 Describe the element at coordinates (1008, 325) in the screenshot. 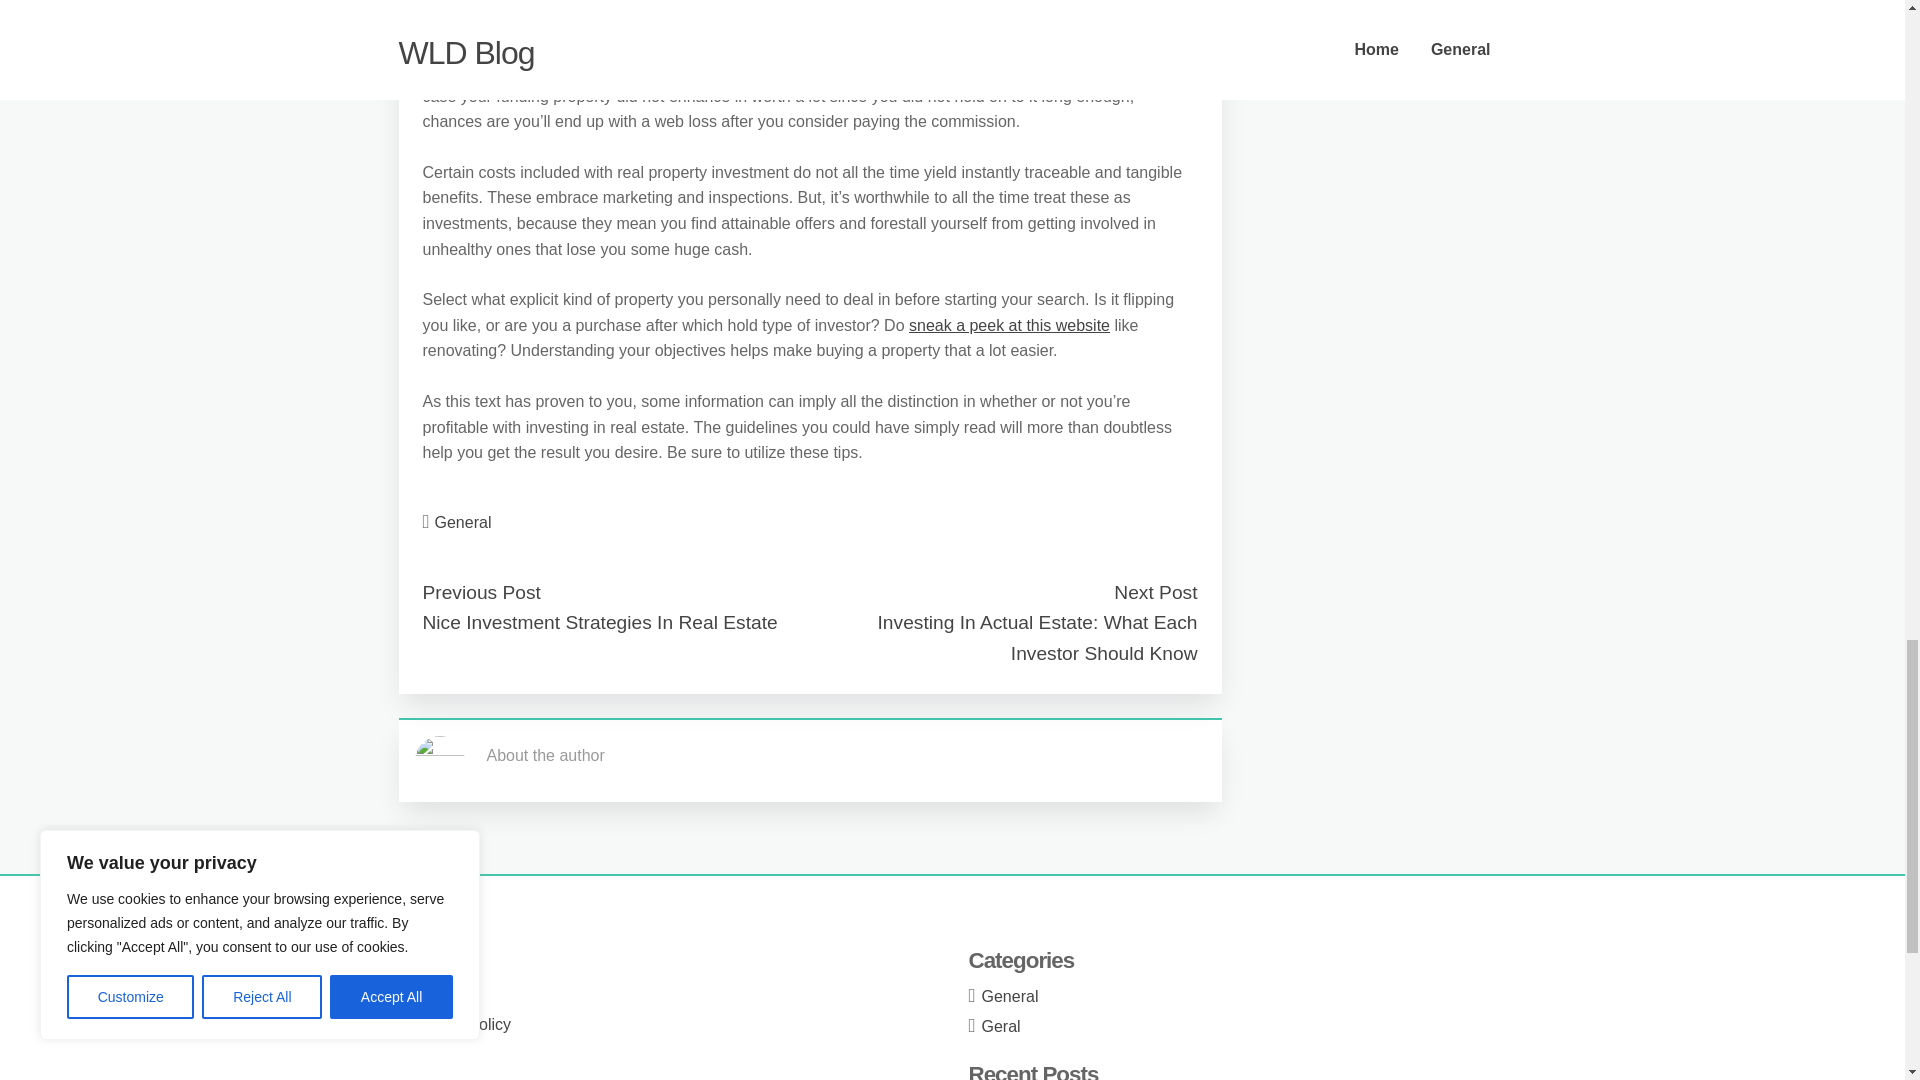

I see `sneak a peek at this website` at that location.